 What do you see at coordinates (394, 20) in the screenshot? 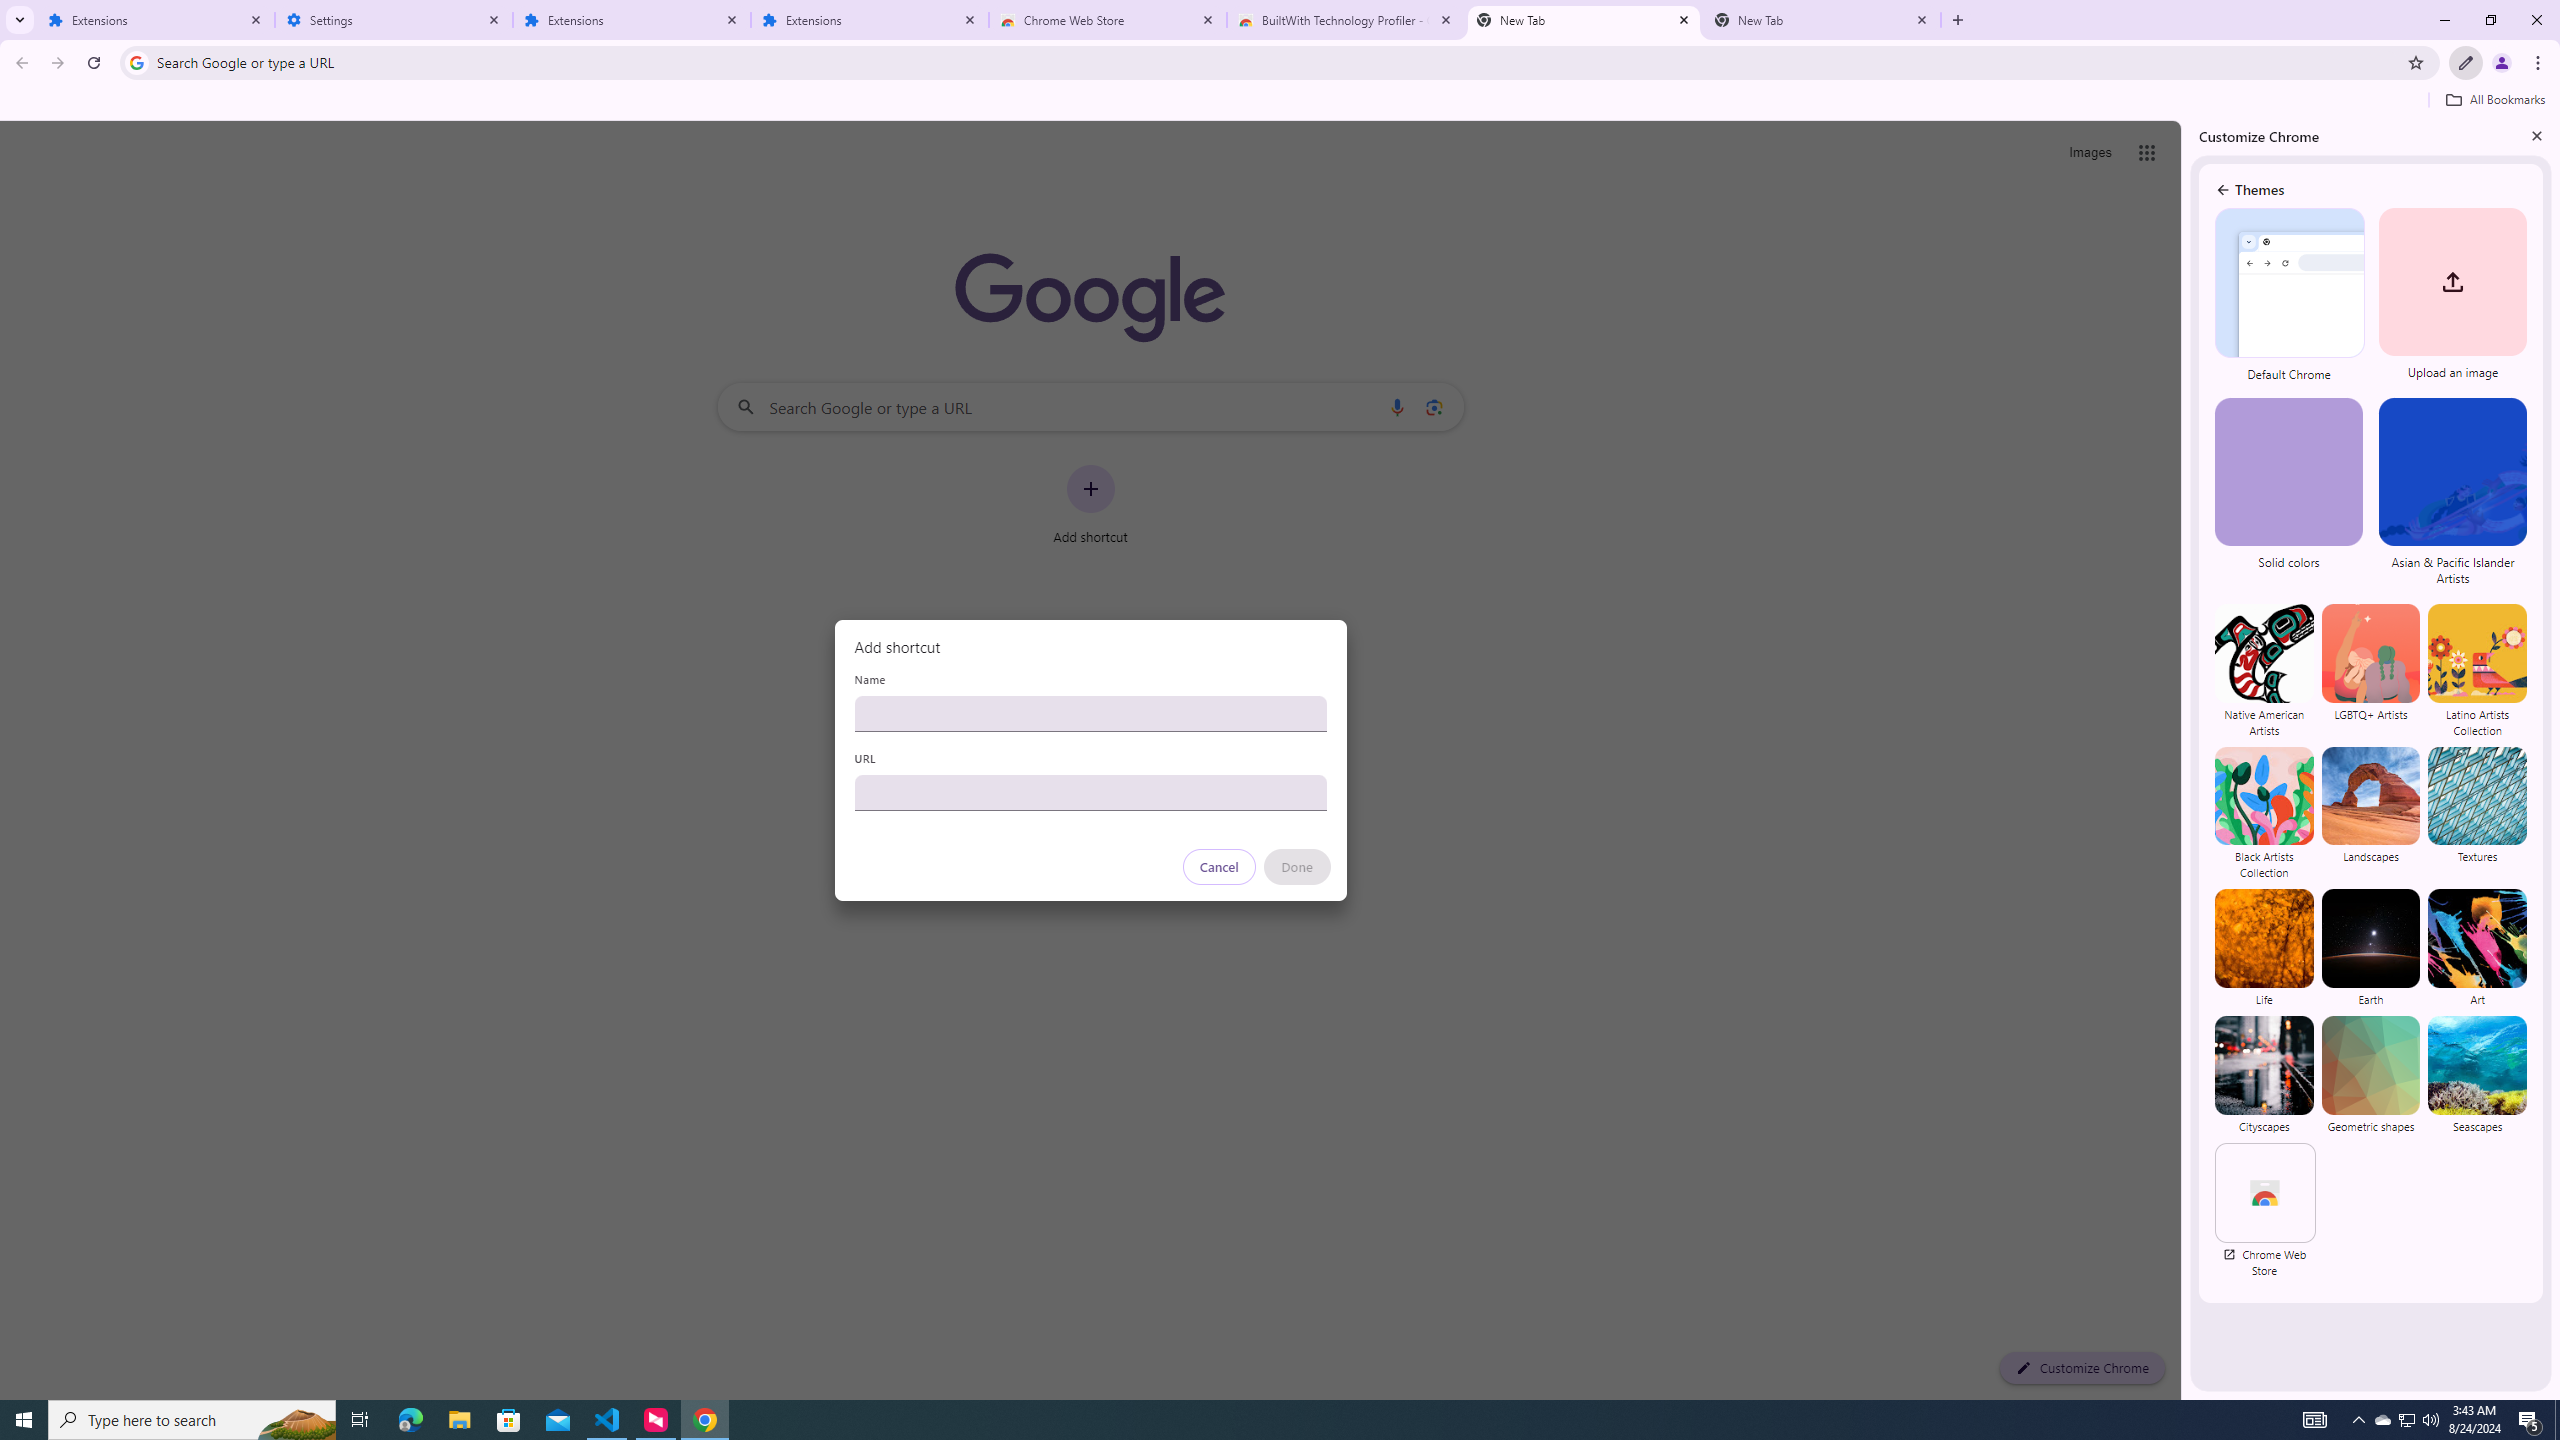
I see `Settings` at bounding box center [394, 20].